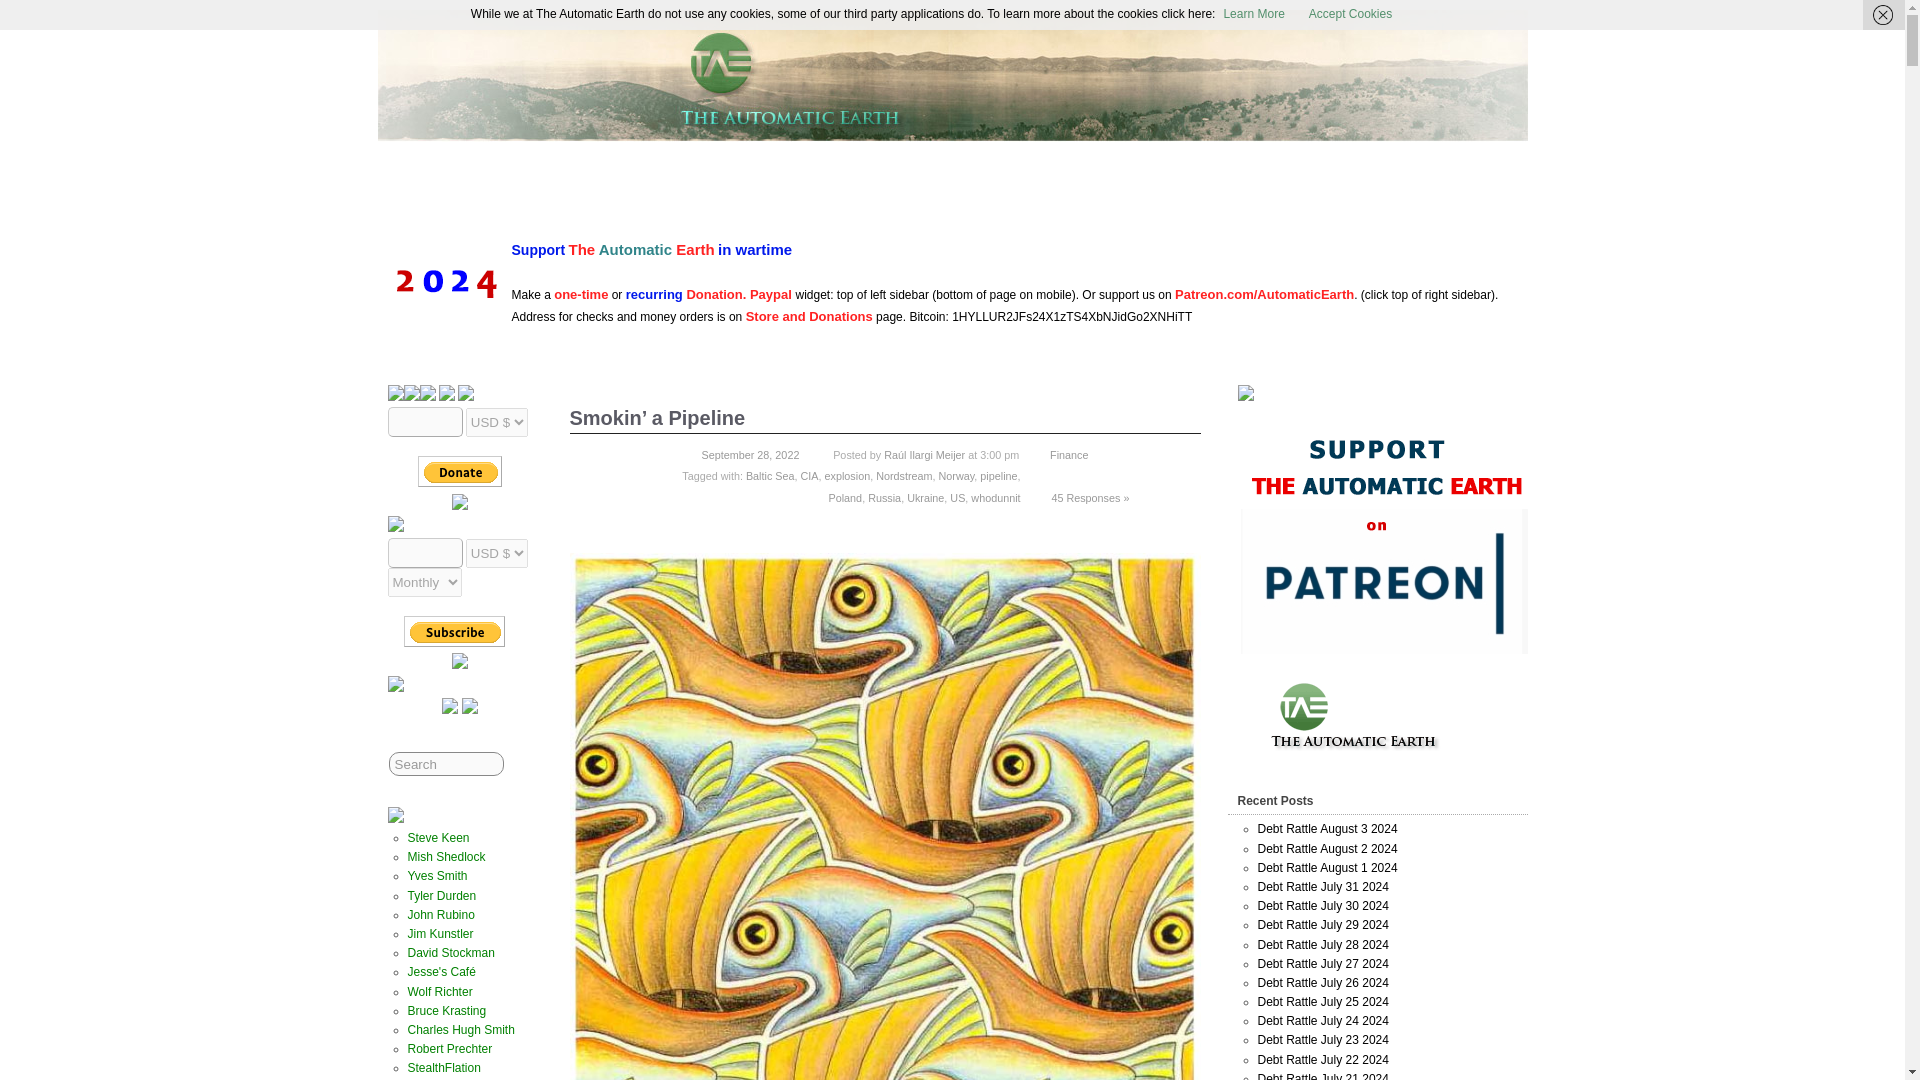 The height and width of the screenshot is (1080, 1920). I want to click on Nordstream, so click(903, 475).